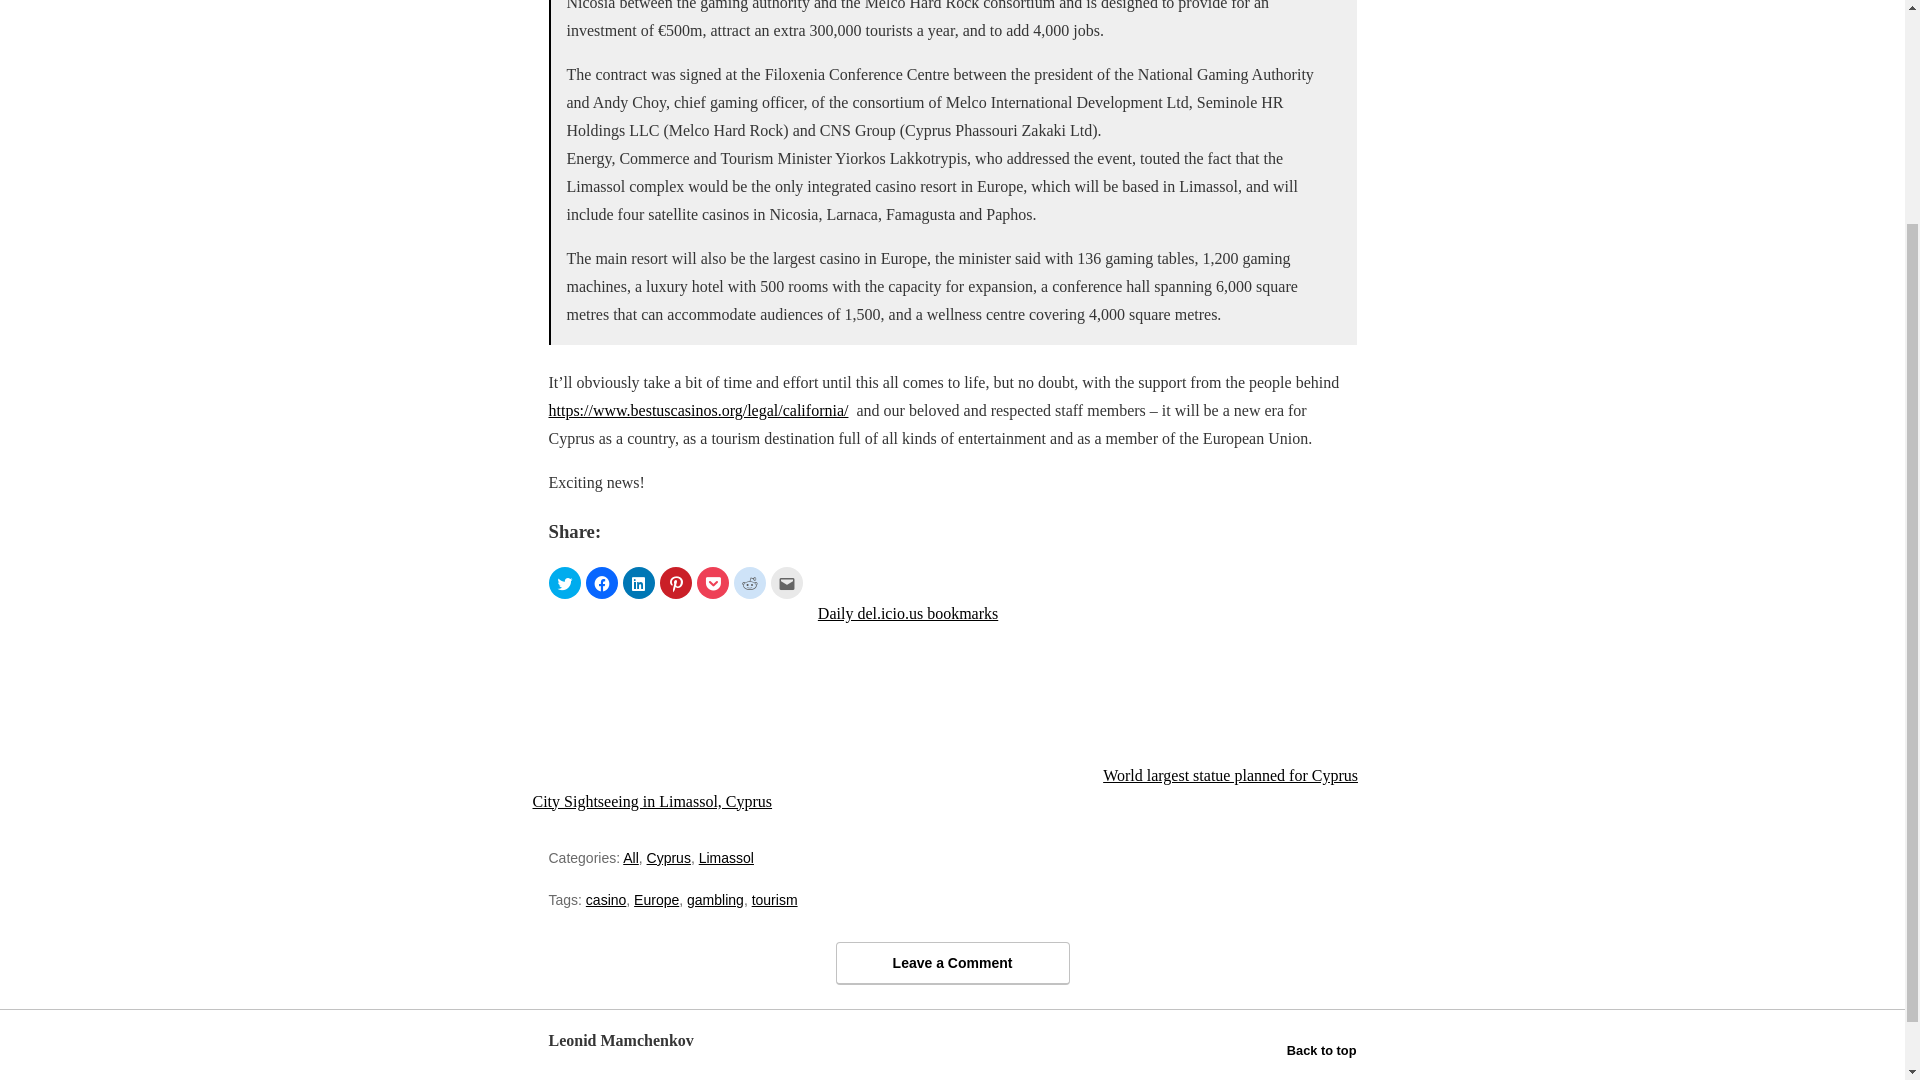  What do you see at coordinates (638, 583) in the screenshot?
I see `Click to share on LinkedIn` at bounding box center [638, 583].